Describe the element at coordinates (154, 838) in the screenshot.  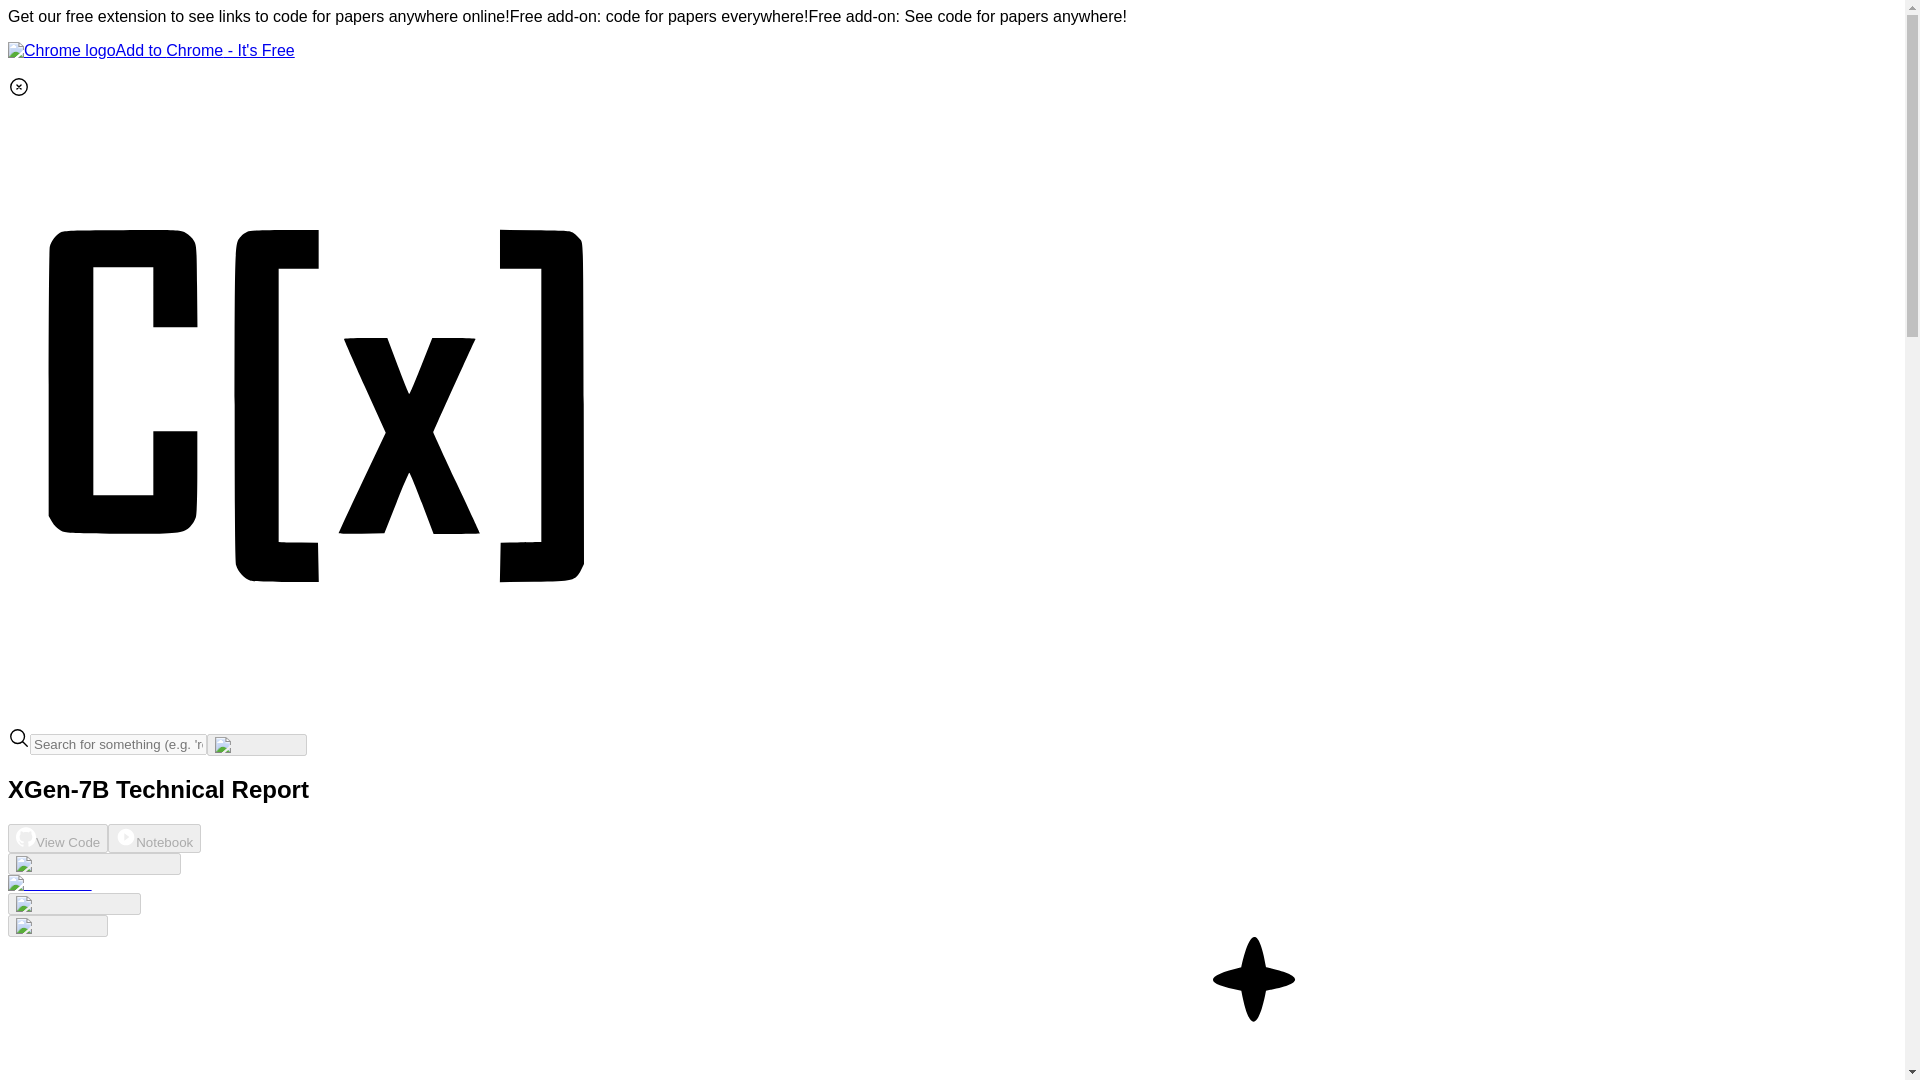
I see `Play IconNotebook` at that location.